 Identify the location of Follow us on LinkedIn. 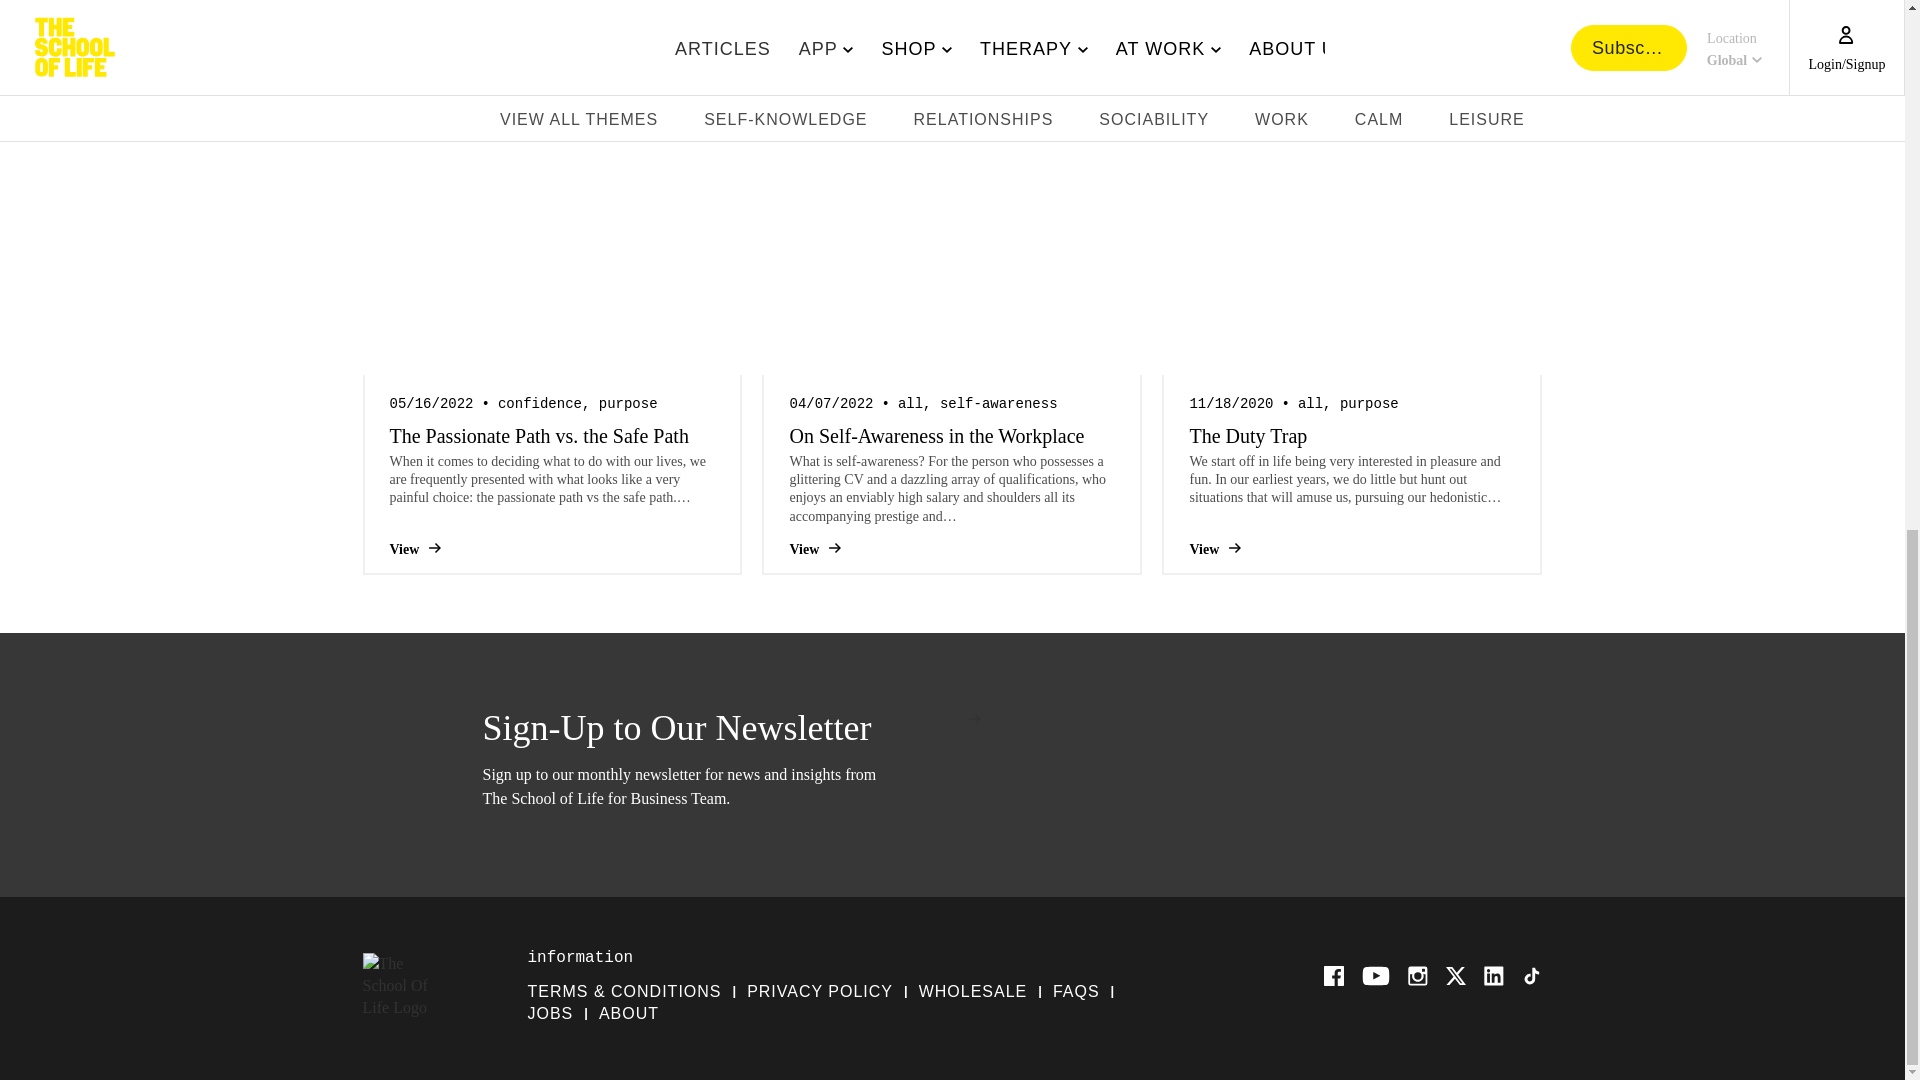
(1494, 976).